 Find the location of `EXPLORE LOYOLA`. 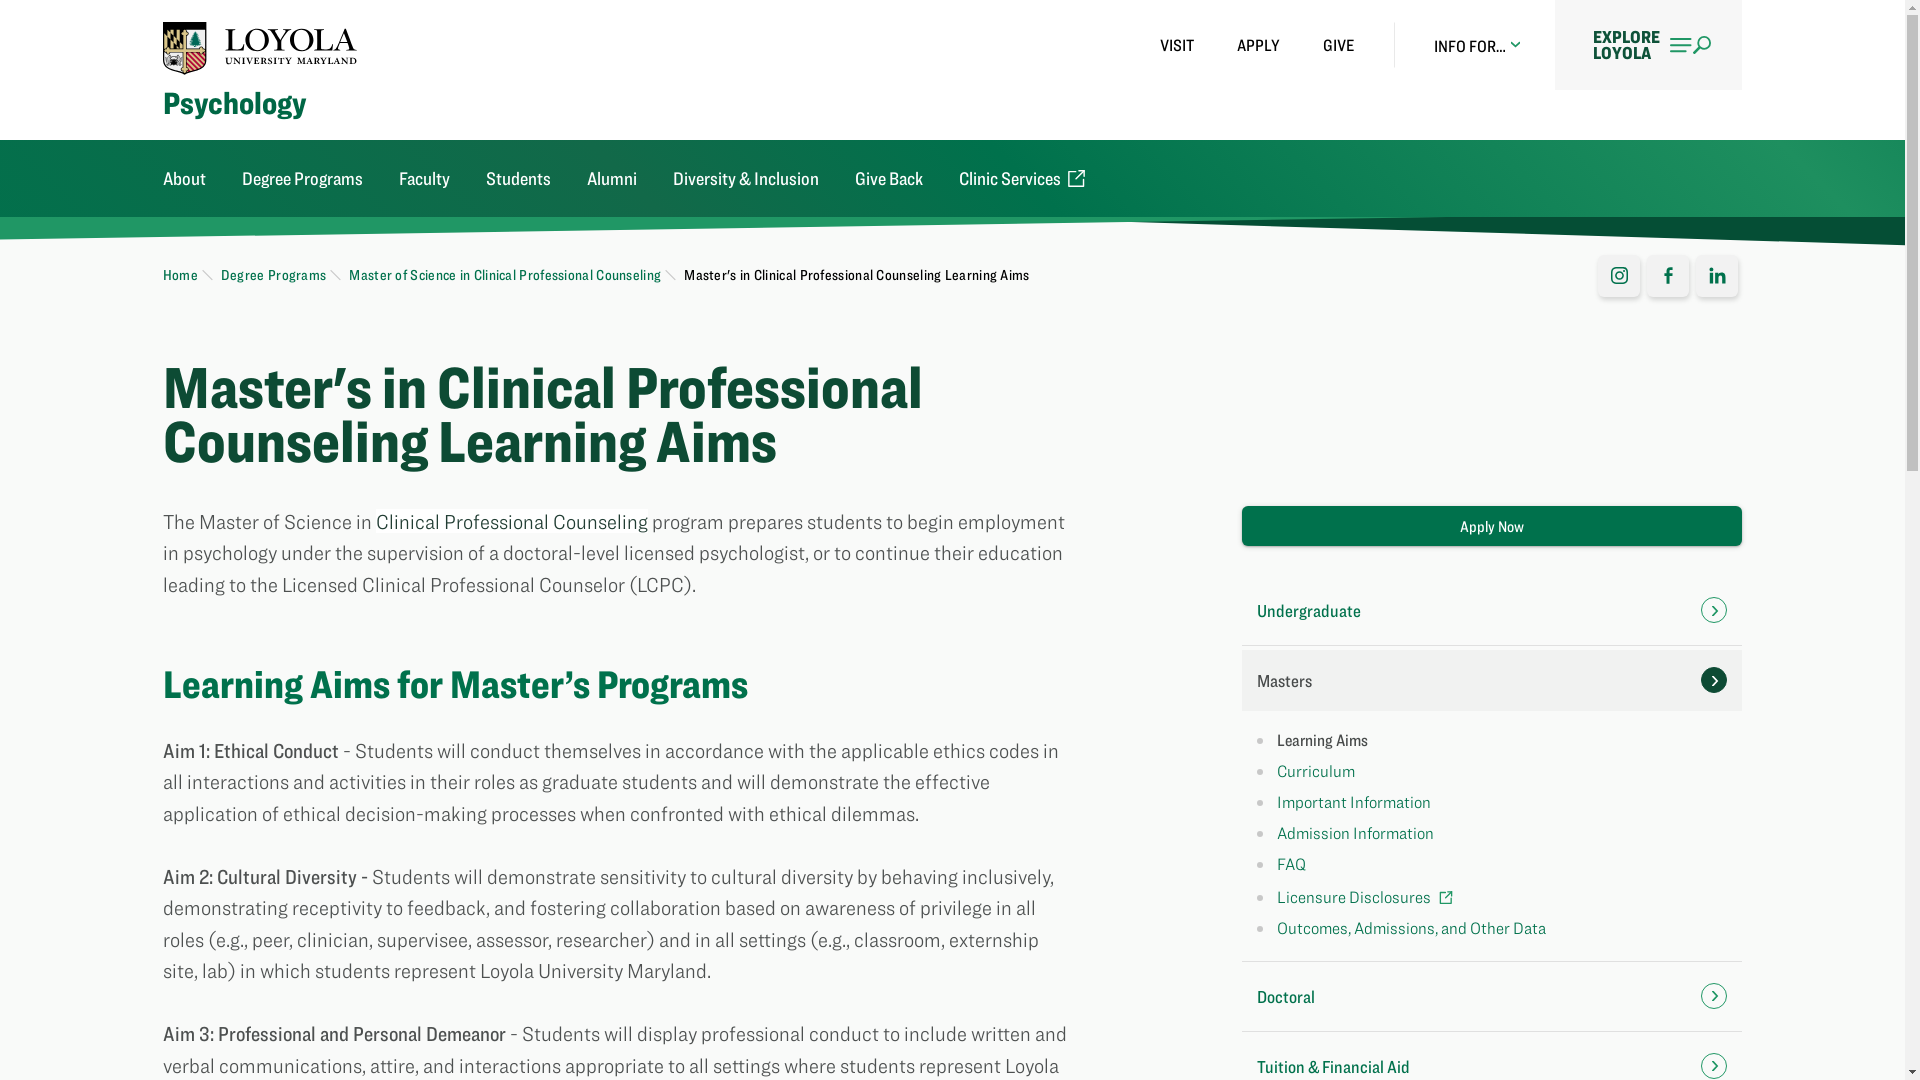

EXPLORE LOYOLA is located at coordinates (1648, 44).